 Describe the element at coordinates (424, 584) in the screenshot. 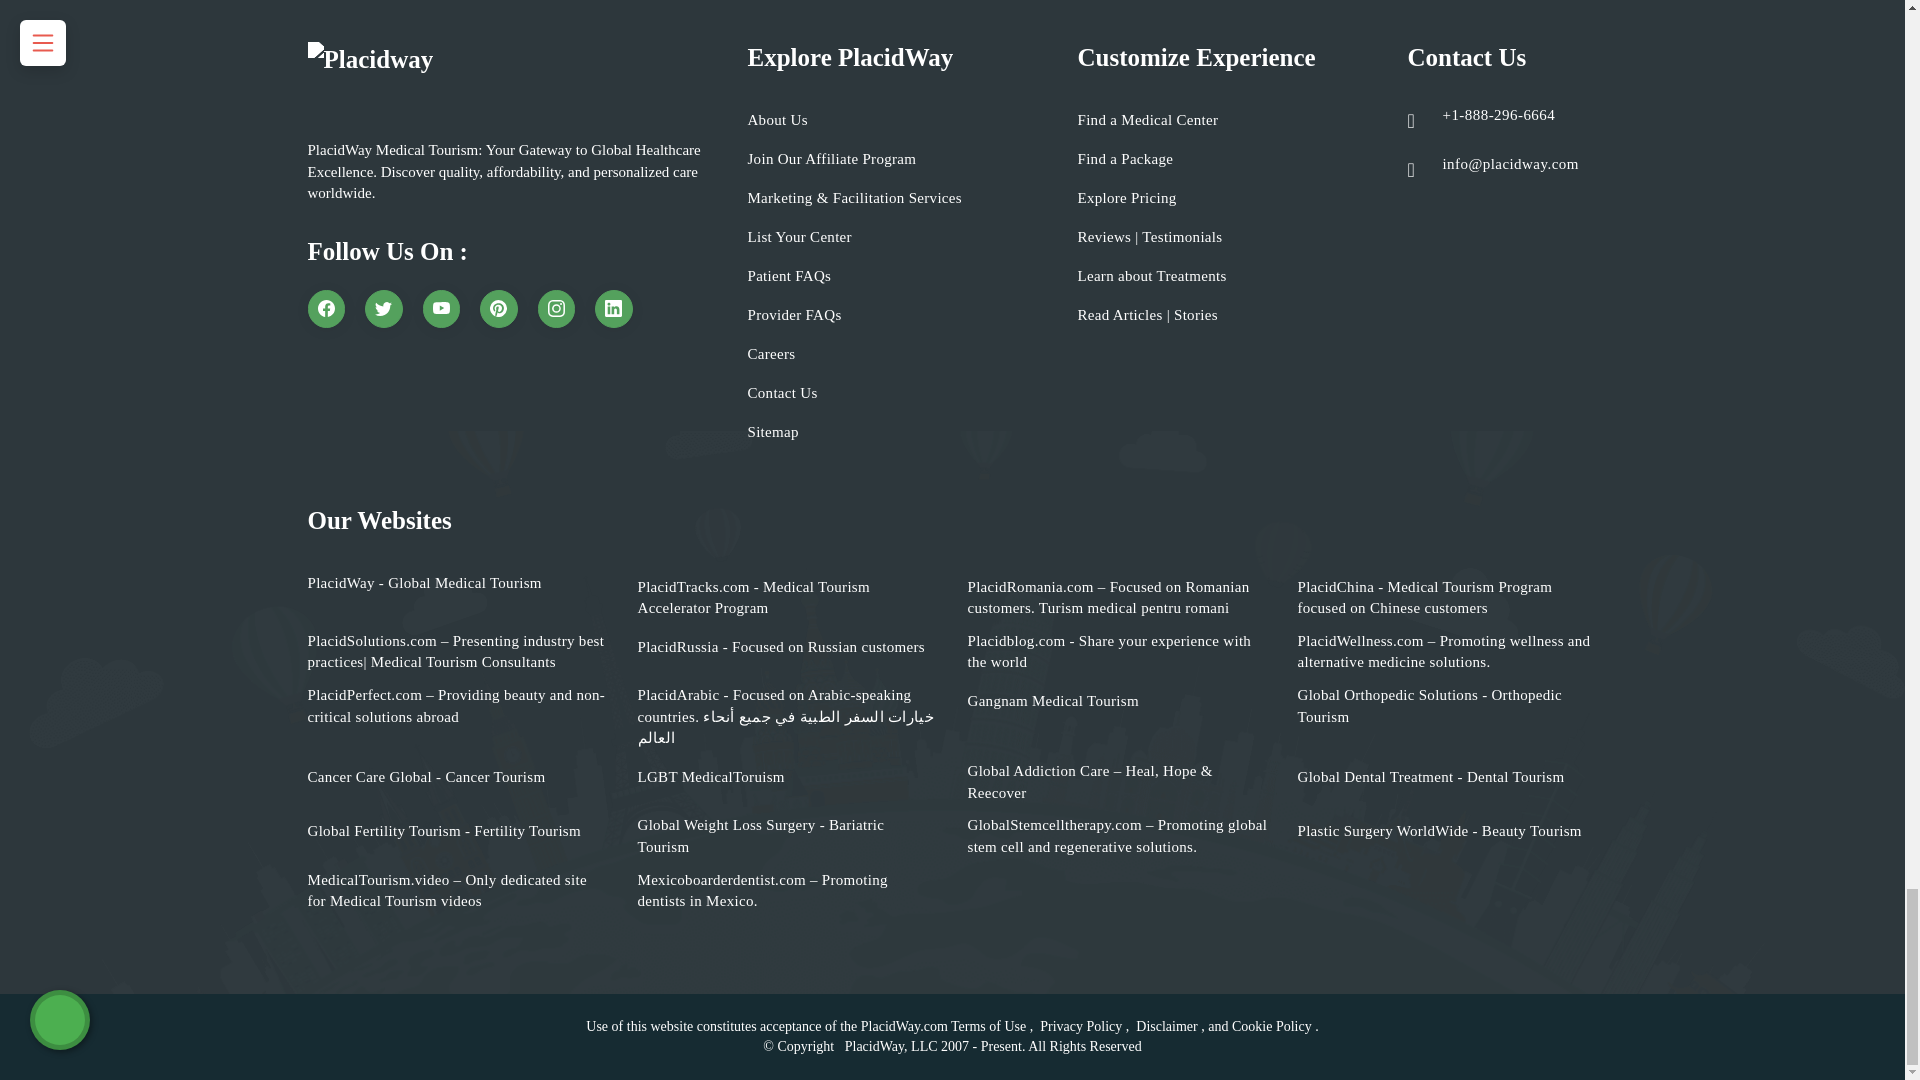

I see `PlacidWay - Global Medical Tourism` at that location.